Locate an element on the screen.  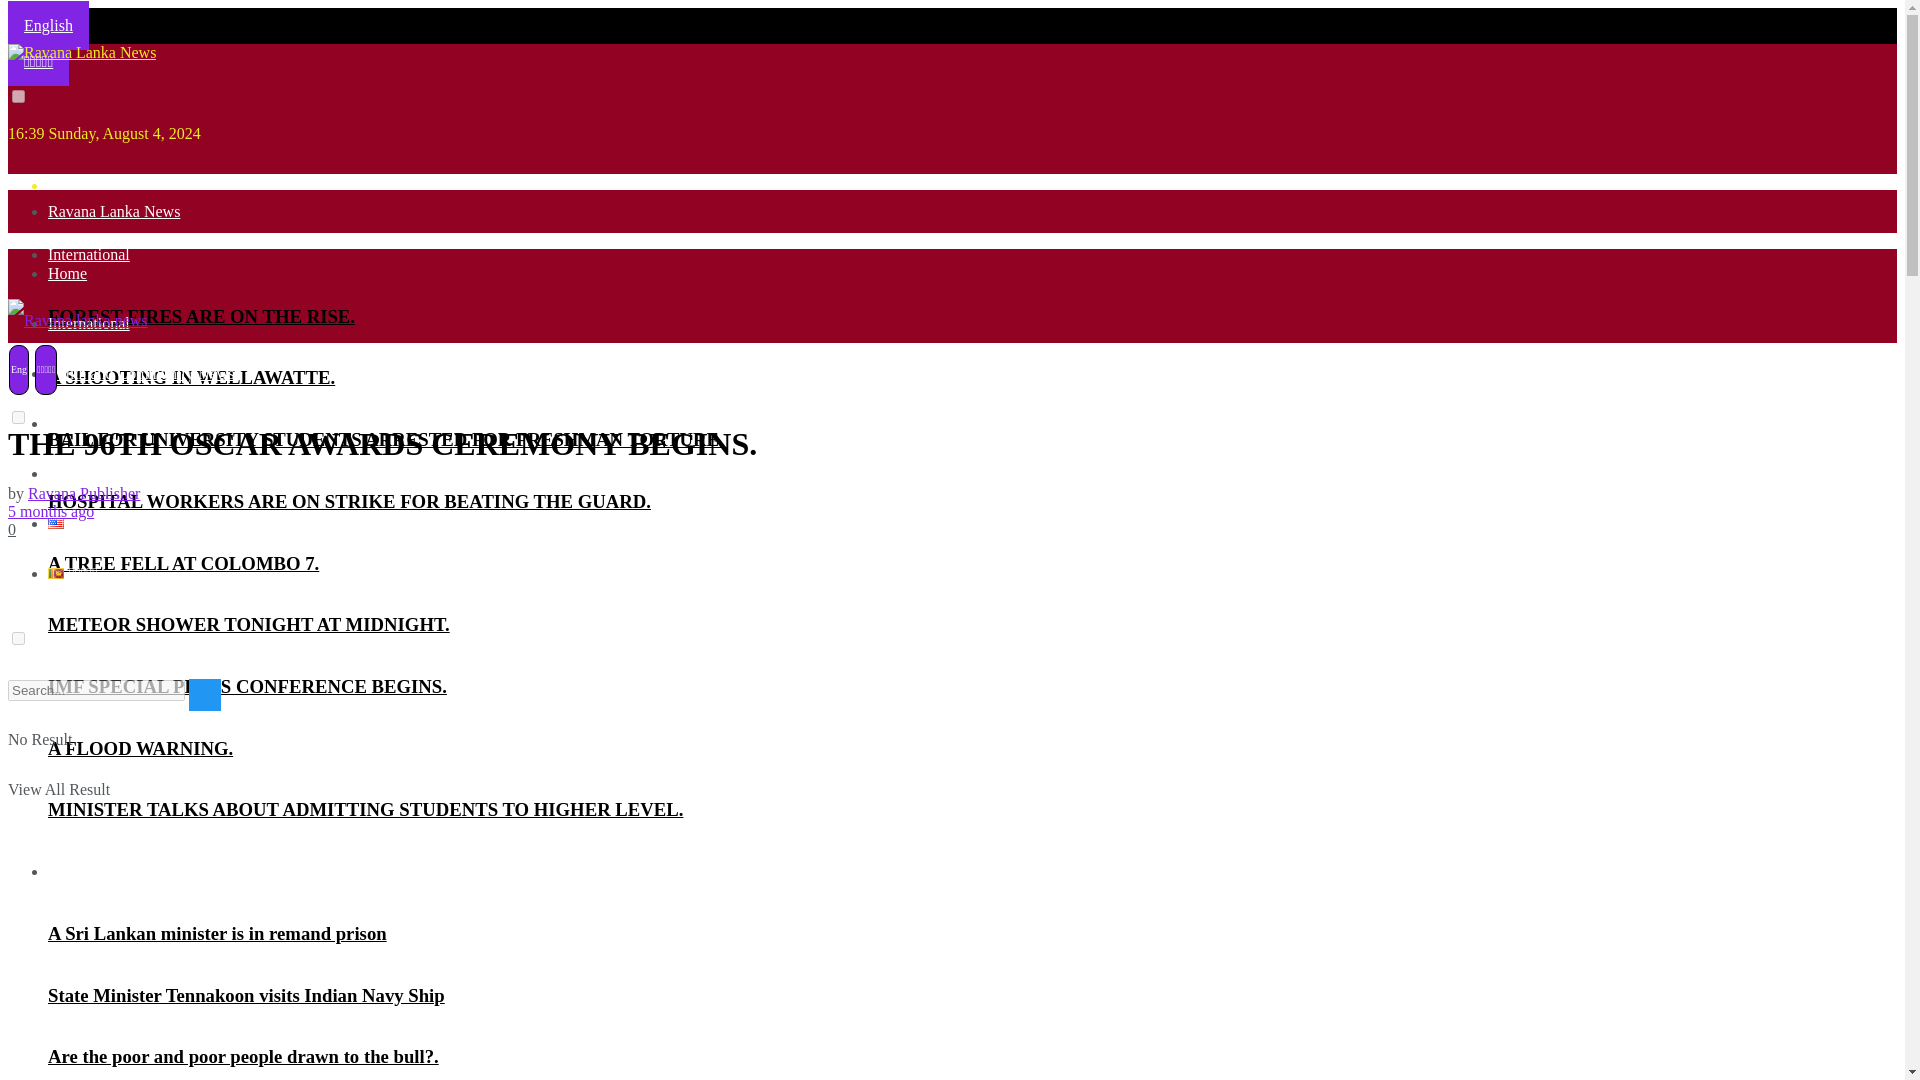
MINISTER TALKS ABOUT ADMITTING STUDENTS TO HIGHER LEVEL. is located at coordinates (366, 809).